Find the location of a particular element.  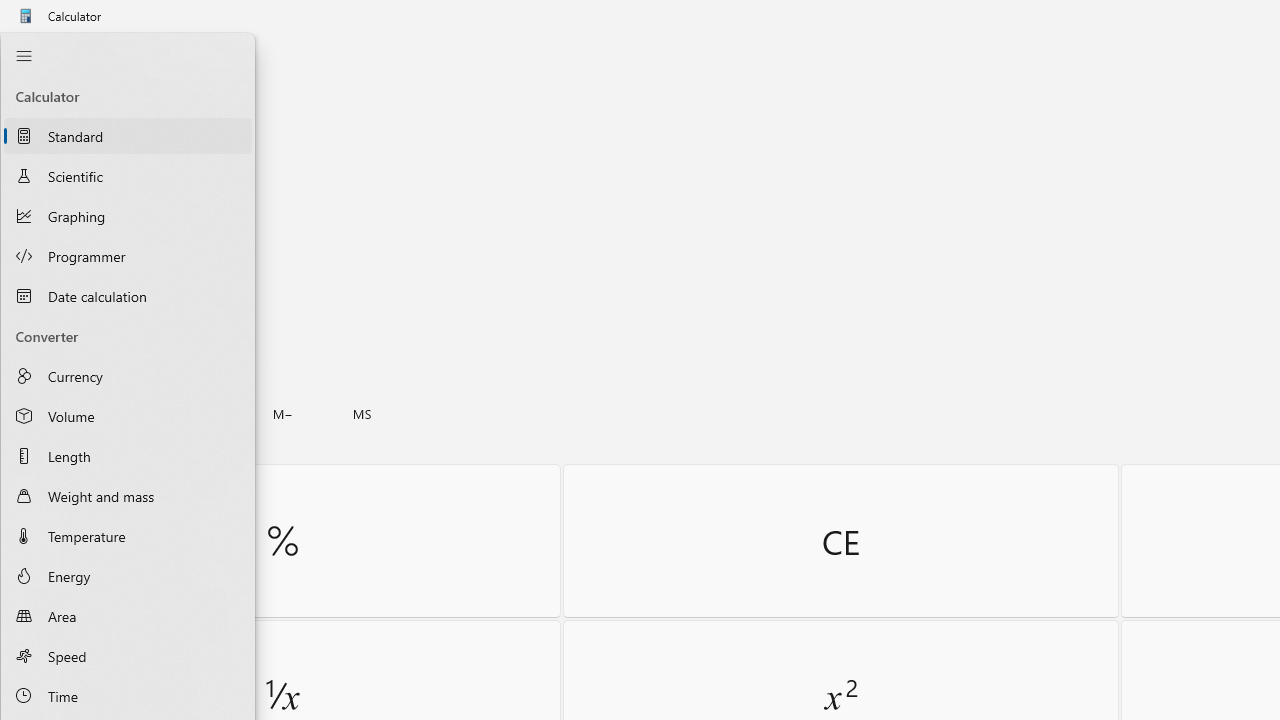

Volume Converter is located at coordinates (128, 416).